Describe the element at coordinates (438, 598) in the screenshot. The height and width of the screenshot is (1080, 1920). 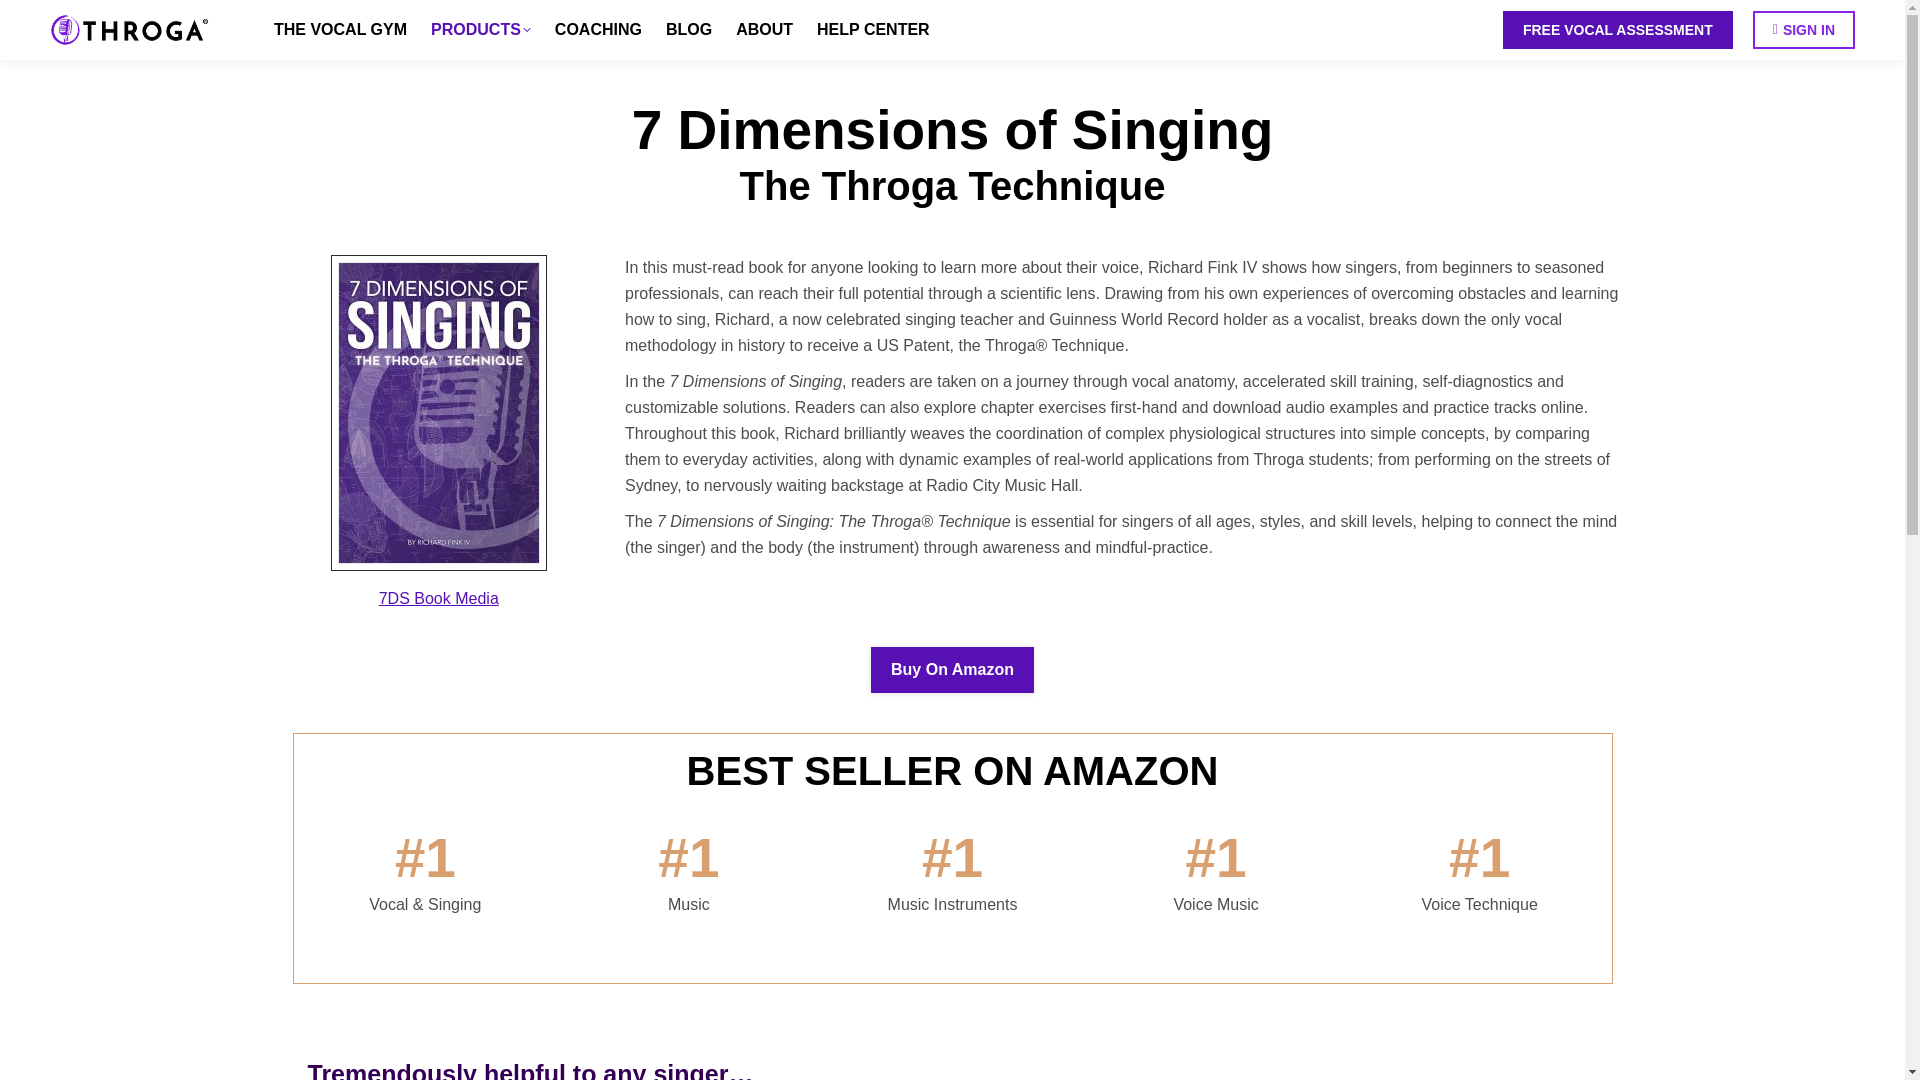
I see `7DS Book Media` at that location.